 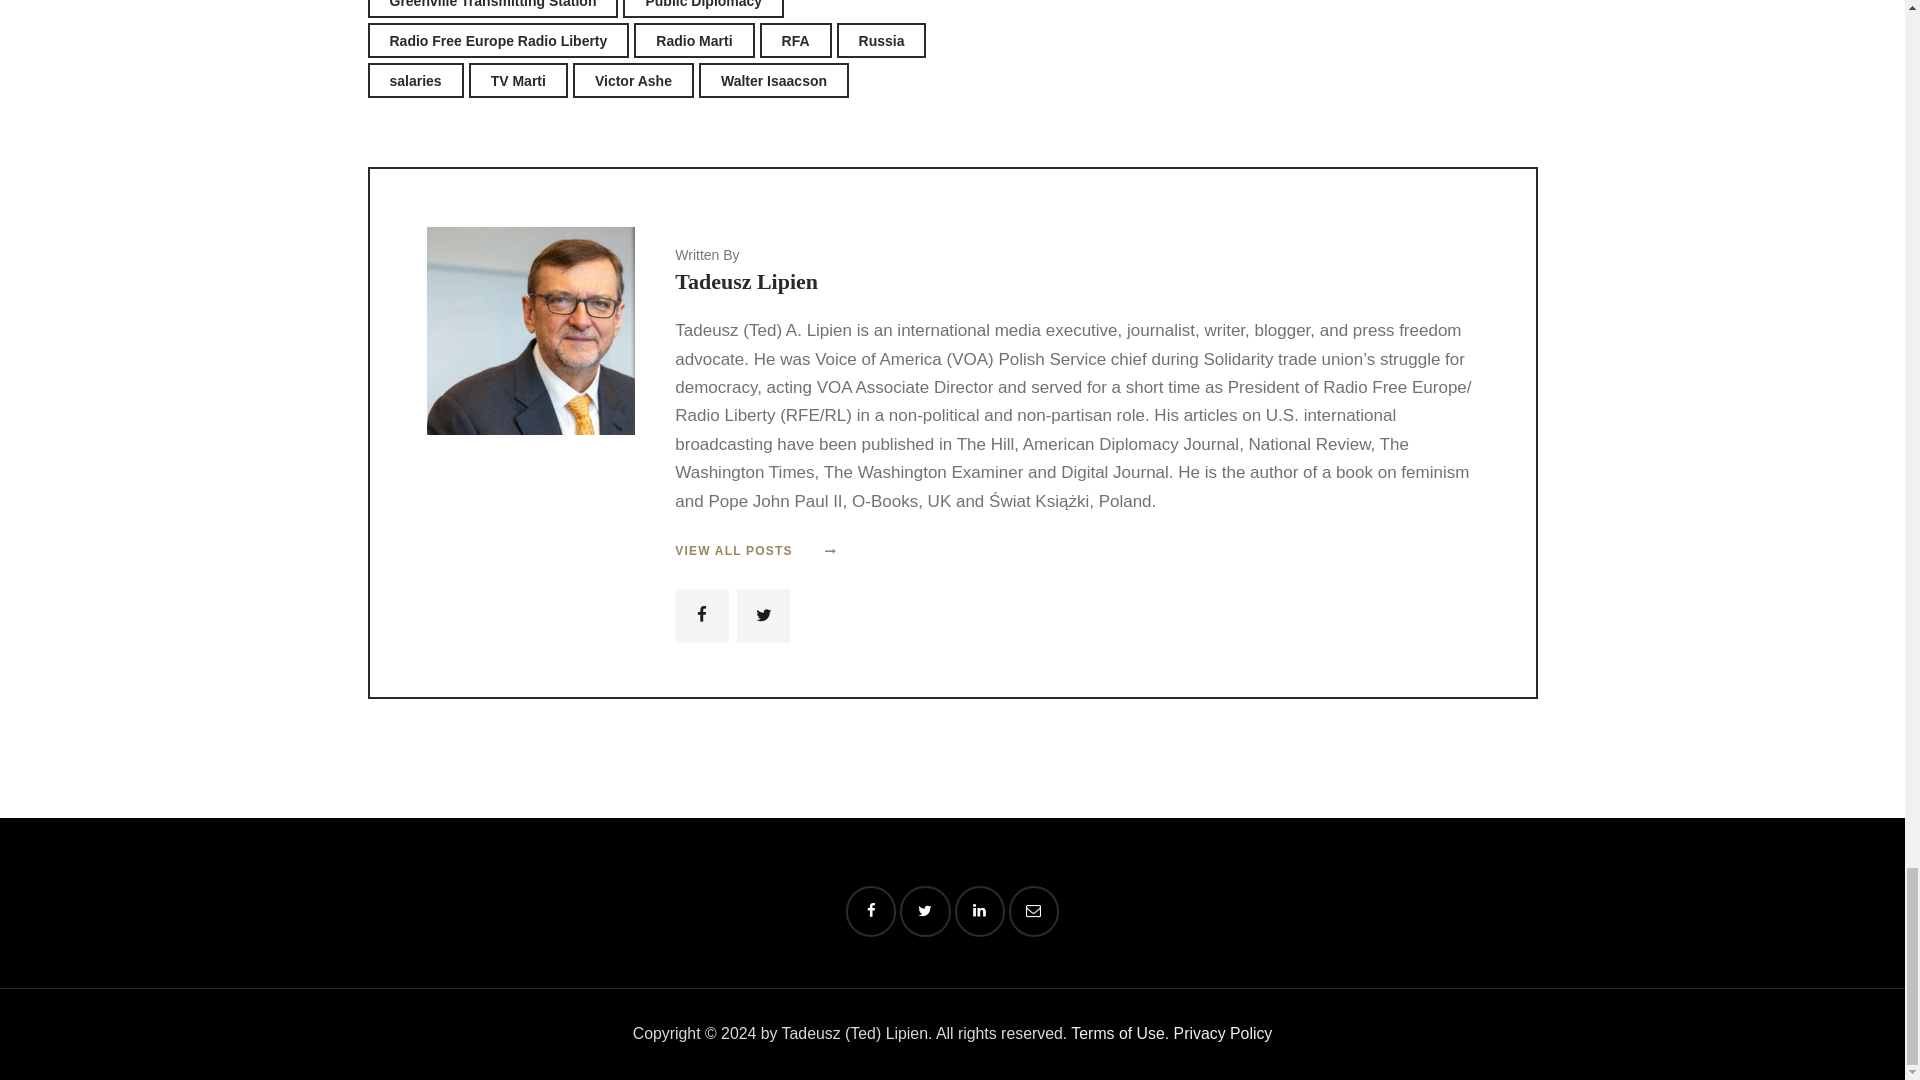 What do you see at coordinates (518, 80) in the screenshot?
I see `TV Marti` at bounding box center [518, 80].